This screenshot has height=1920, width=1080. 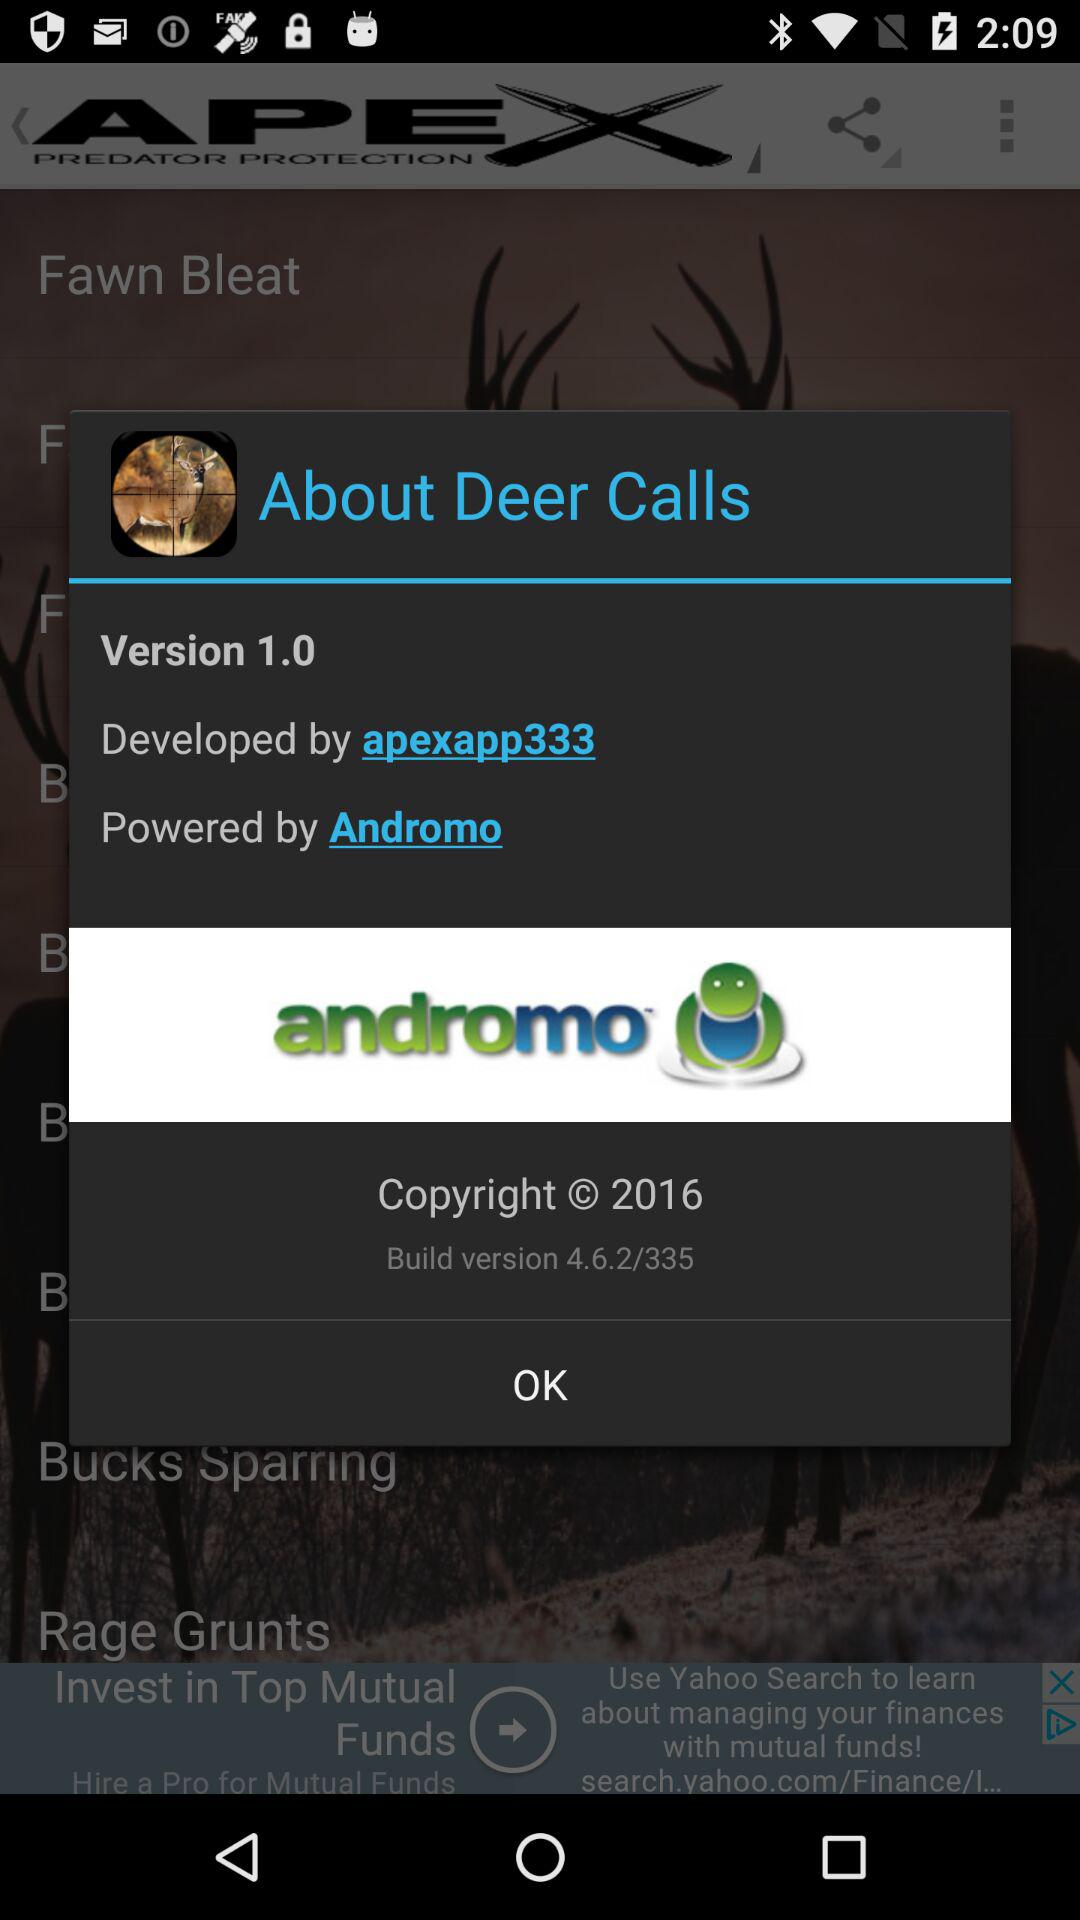 What do you see at coordinates (540, 841) in the screenshot?
I see `choose powered by andromo app` at bounding box center [540, 841].